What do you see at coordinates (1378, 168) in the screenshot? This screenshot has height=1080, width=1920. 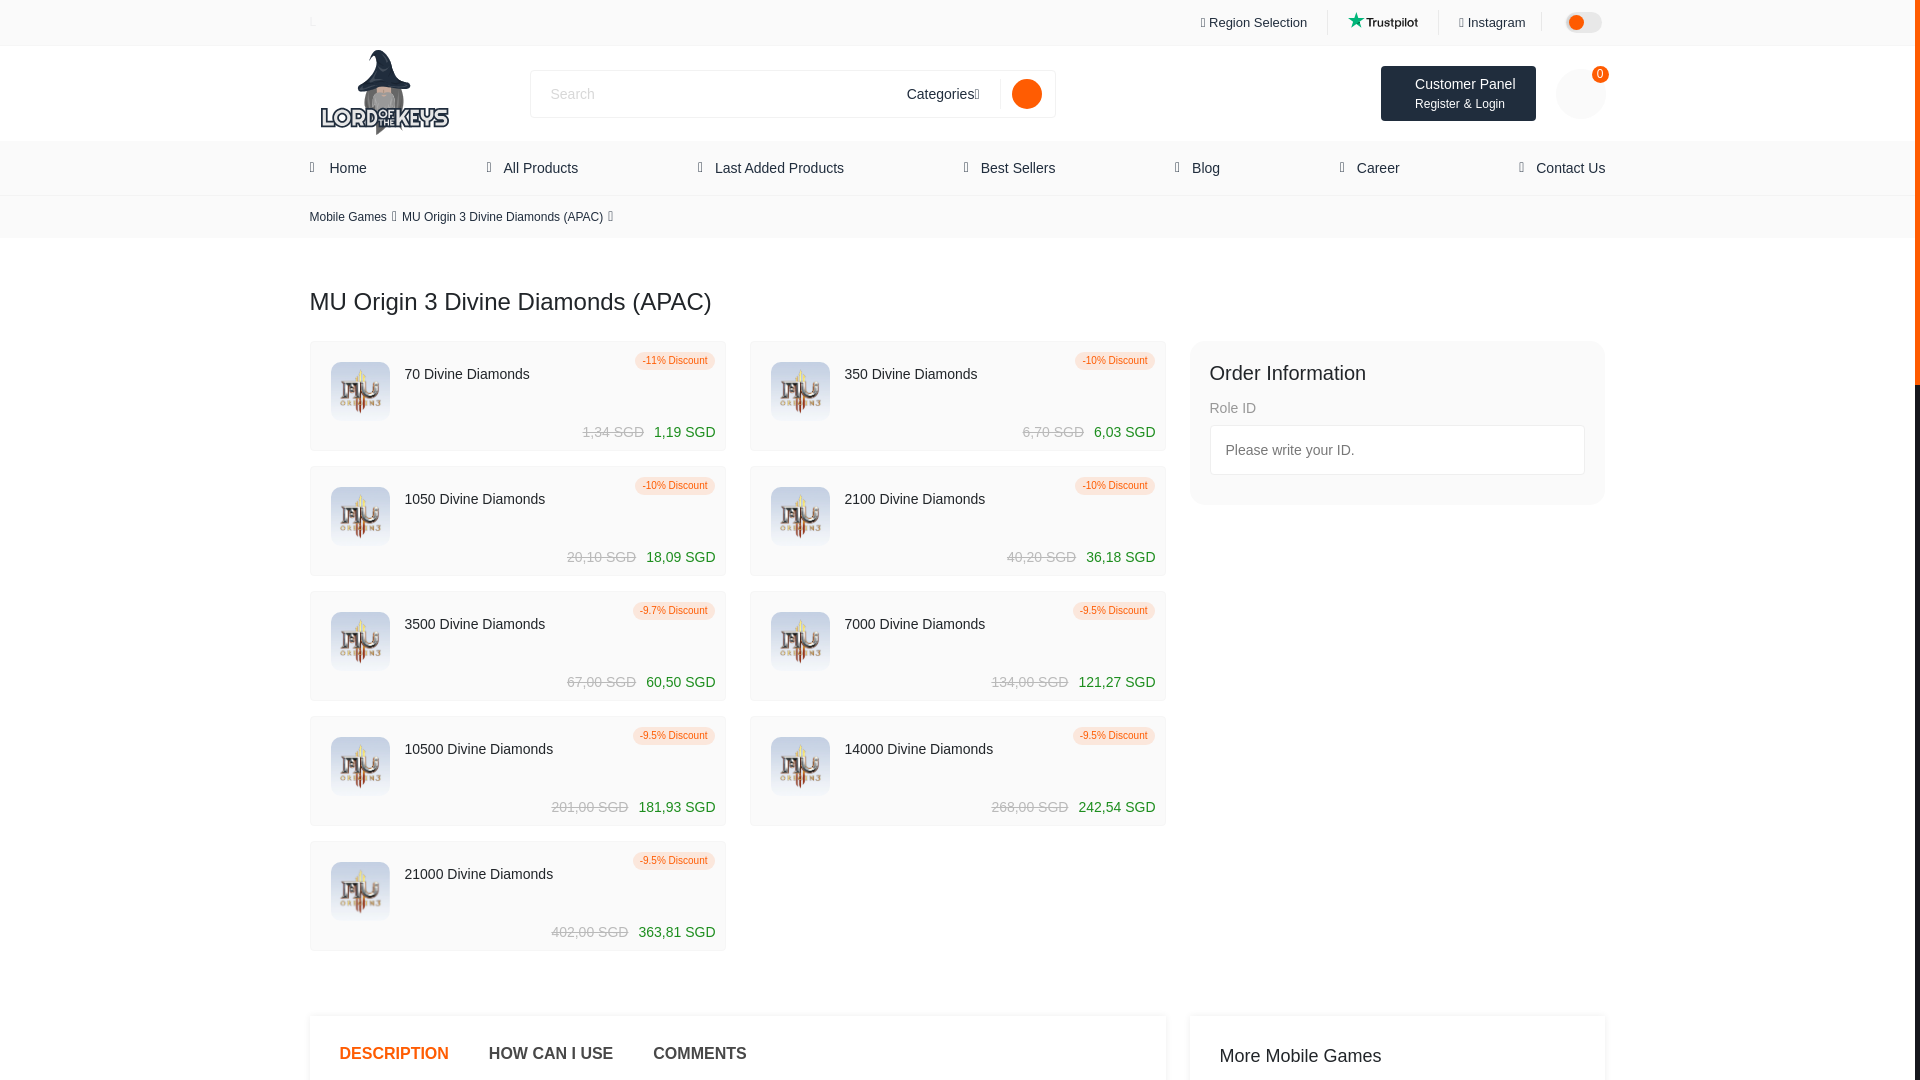 I see `Career` at bounding box center [1378, 168].